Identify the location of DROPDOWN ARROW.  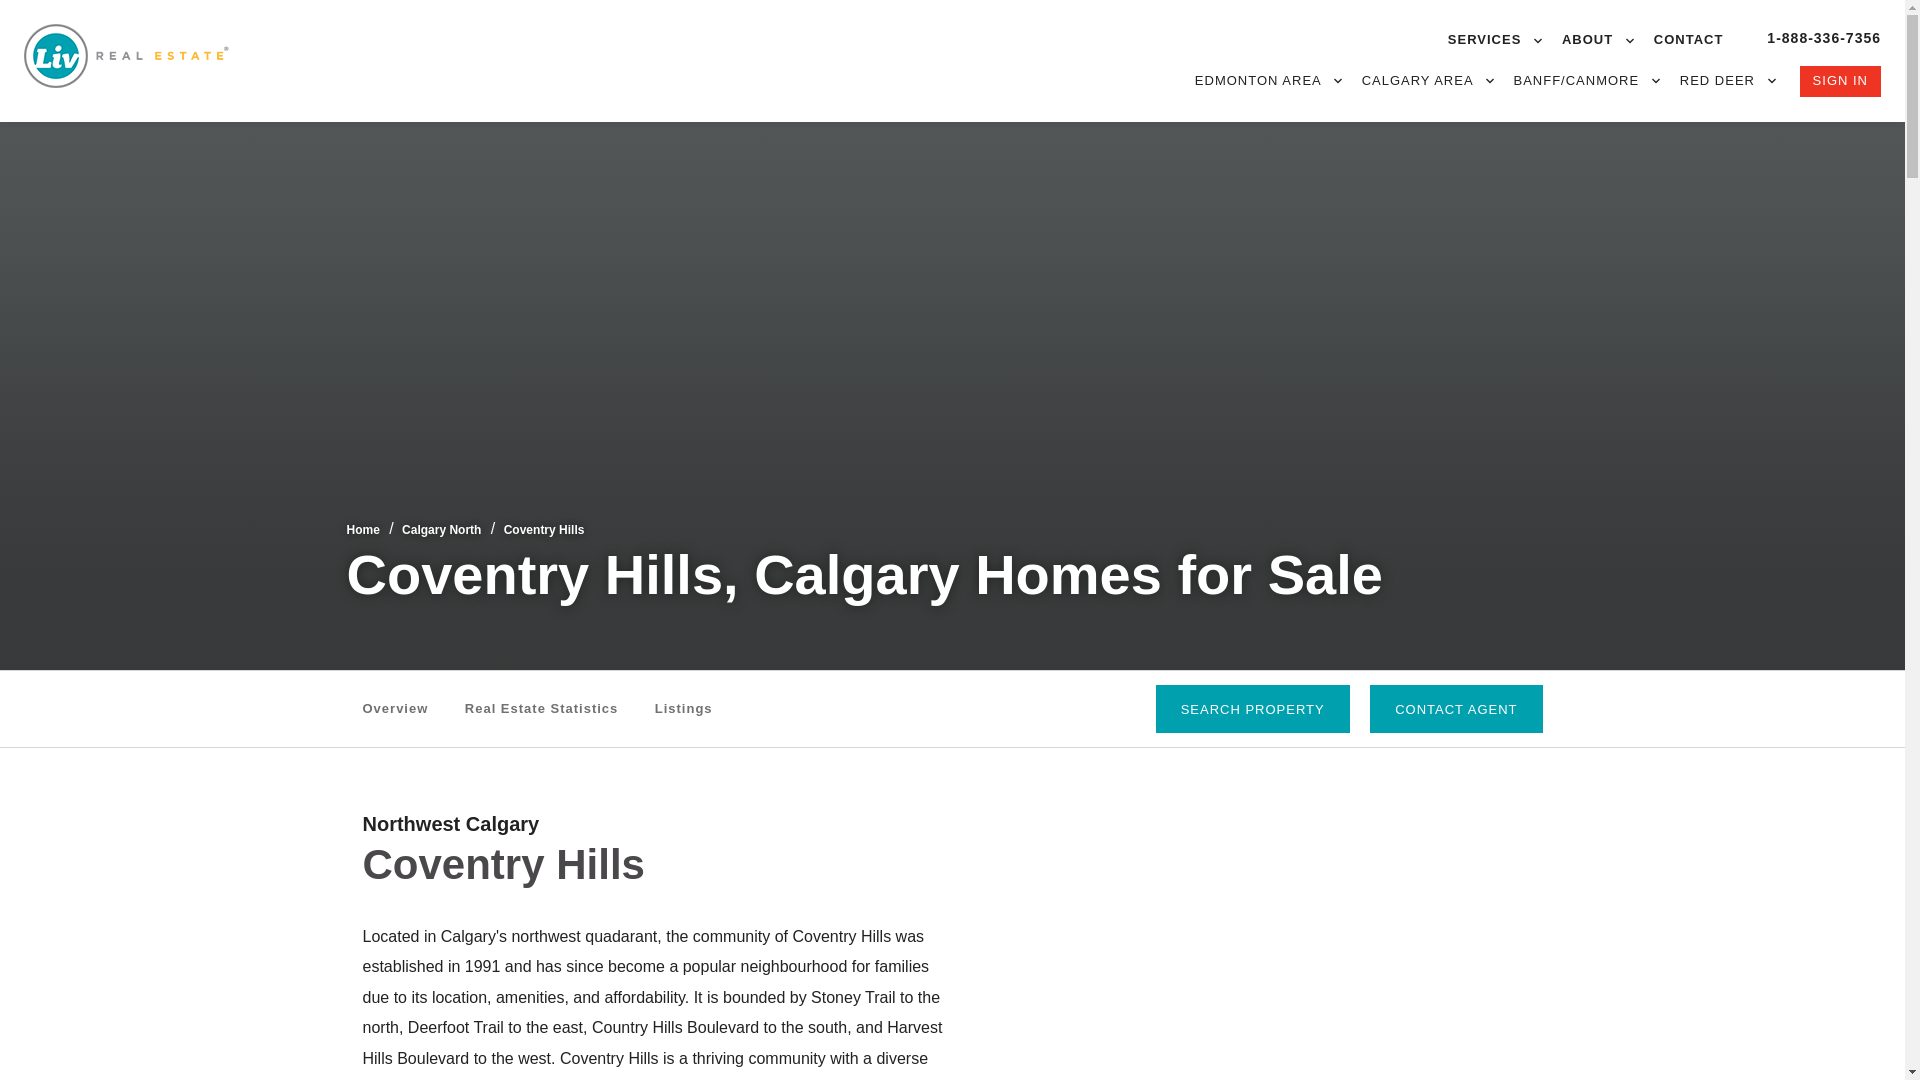
(1338, 80).